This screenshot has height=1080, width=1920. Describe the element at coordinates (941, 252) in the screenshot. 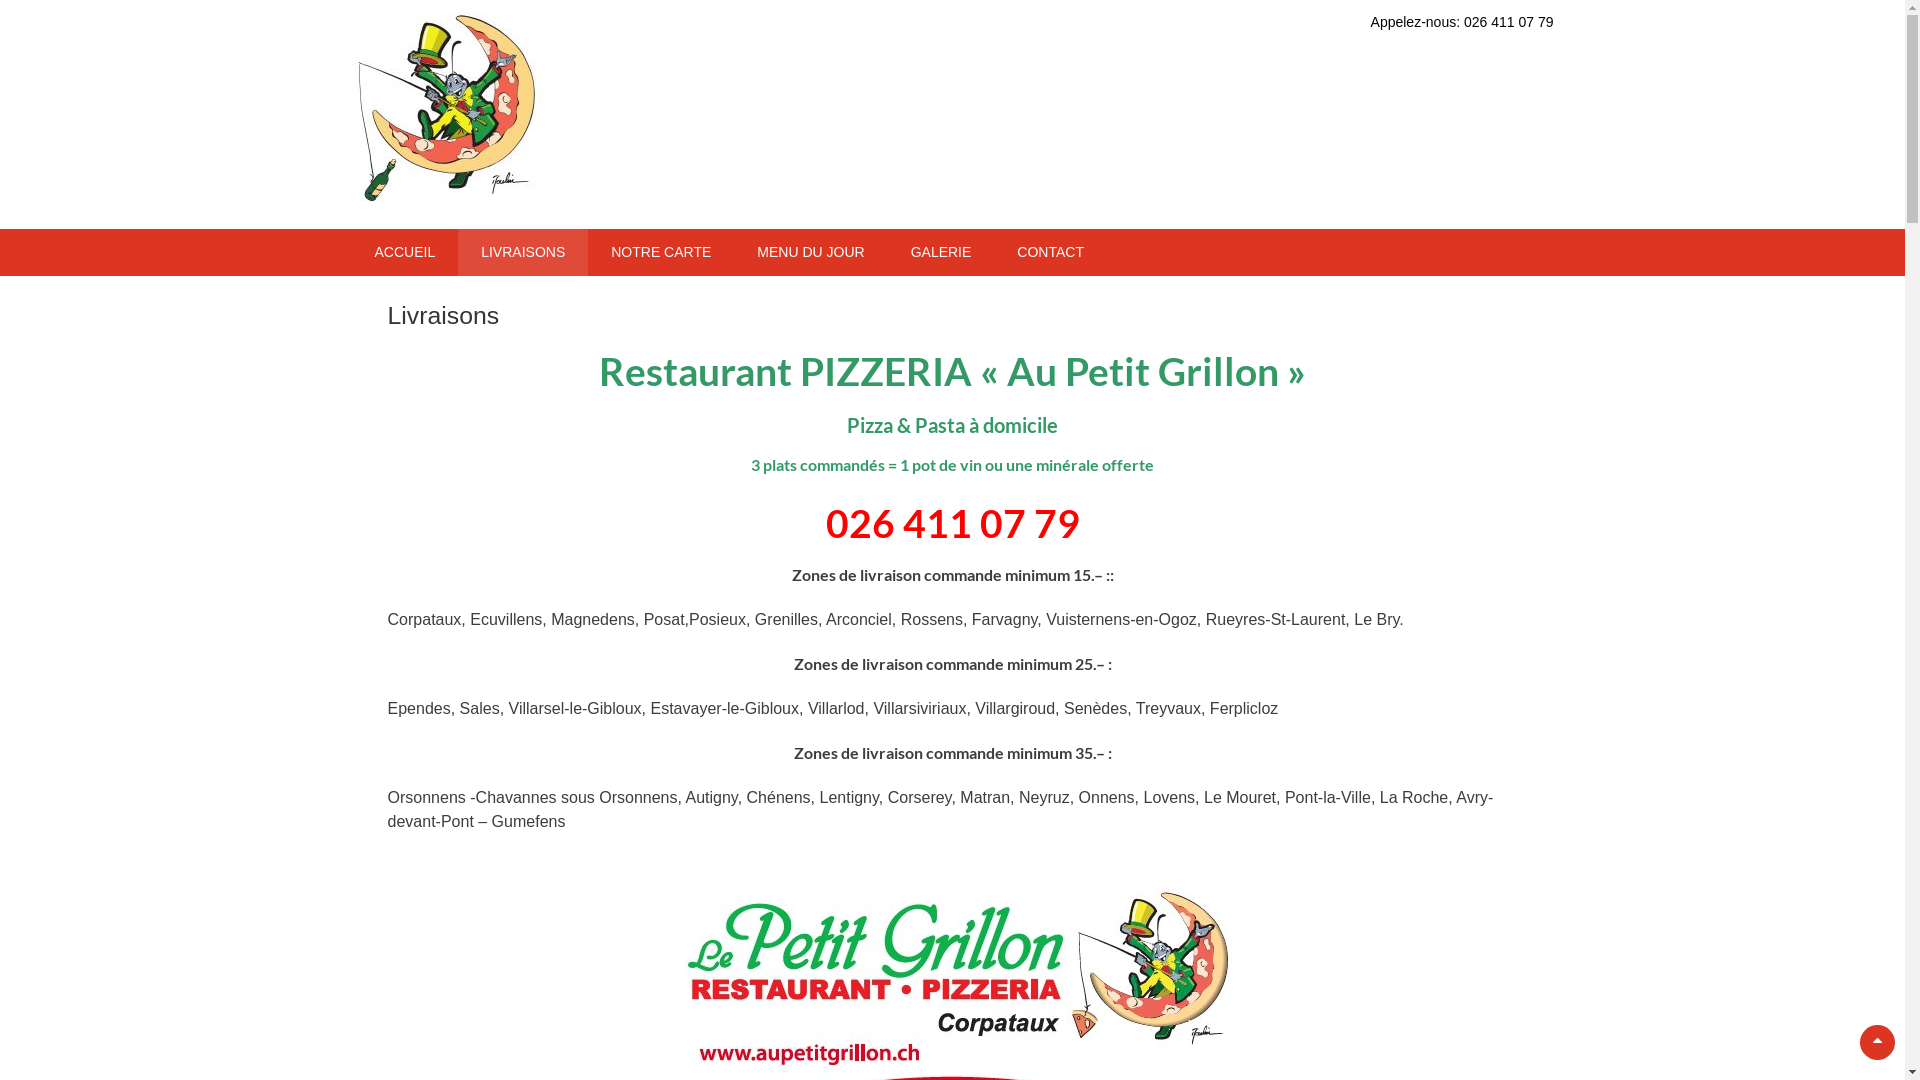

I see `GALERIE` at that location.